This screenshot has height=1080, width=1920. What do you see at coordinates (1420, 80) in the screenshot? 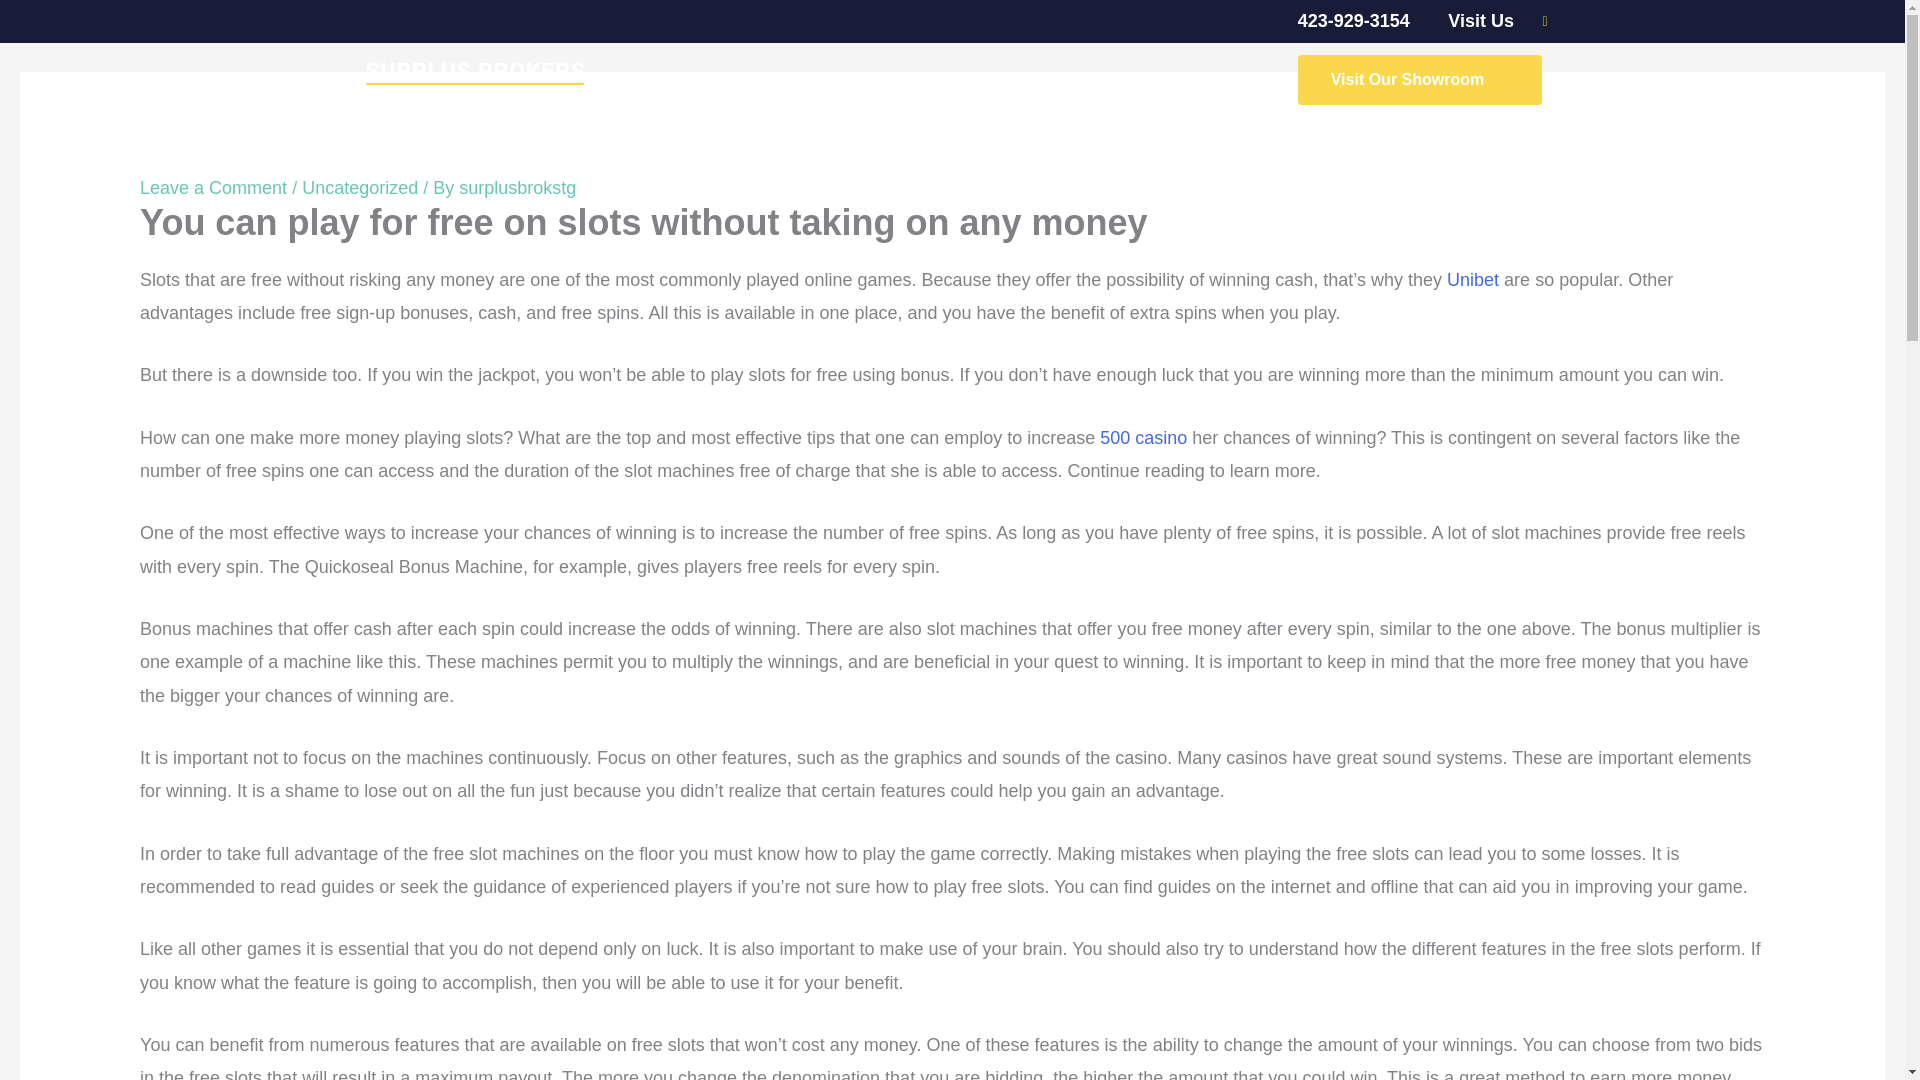
I see `Visit Our Showroom` at bounding box center [1420, 80].